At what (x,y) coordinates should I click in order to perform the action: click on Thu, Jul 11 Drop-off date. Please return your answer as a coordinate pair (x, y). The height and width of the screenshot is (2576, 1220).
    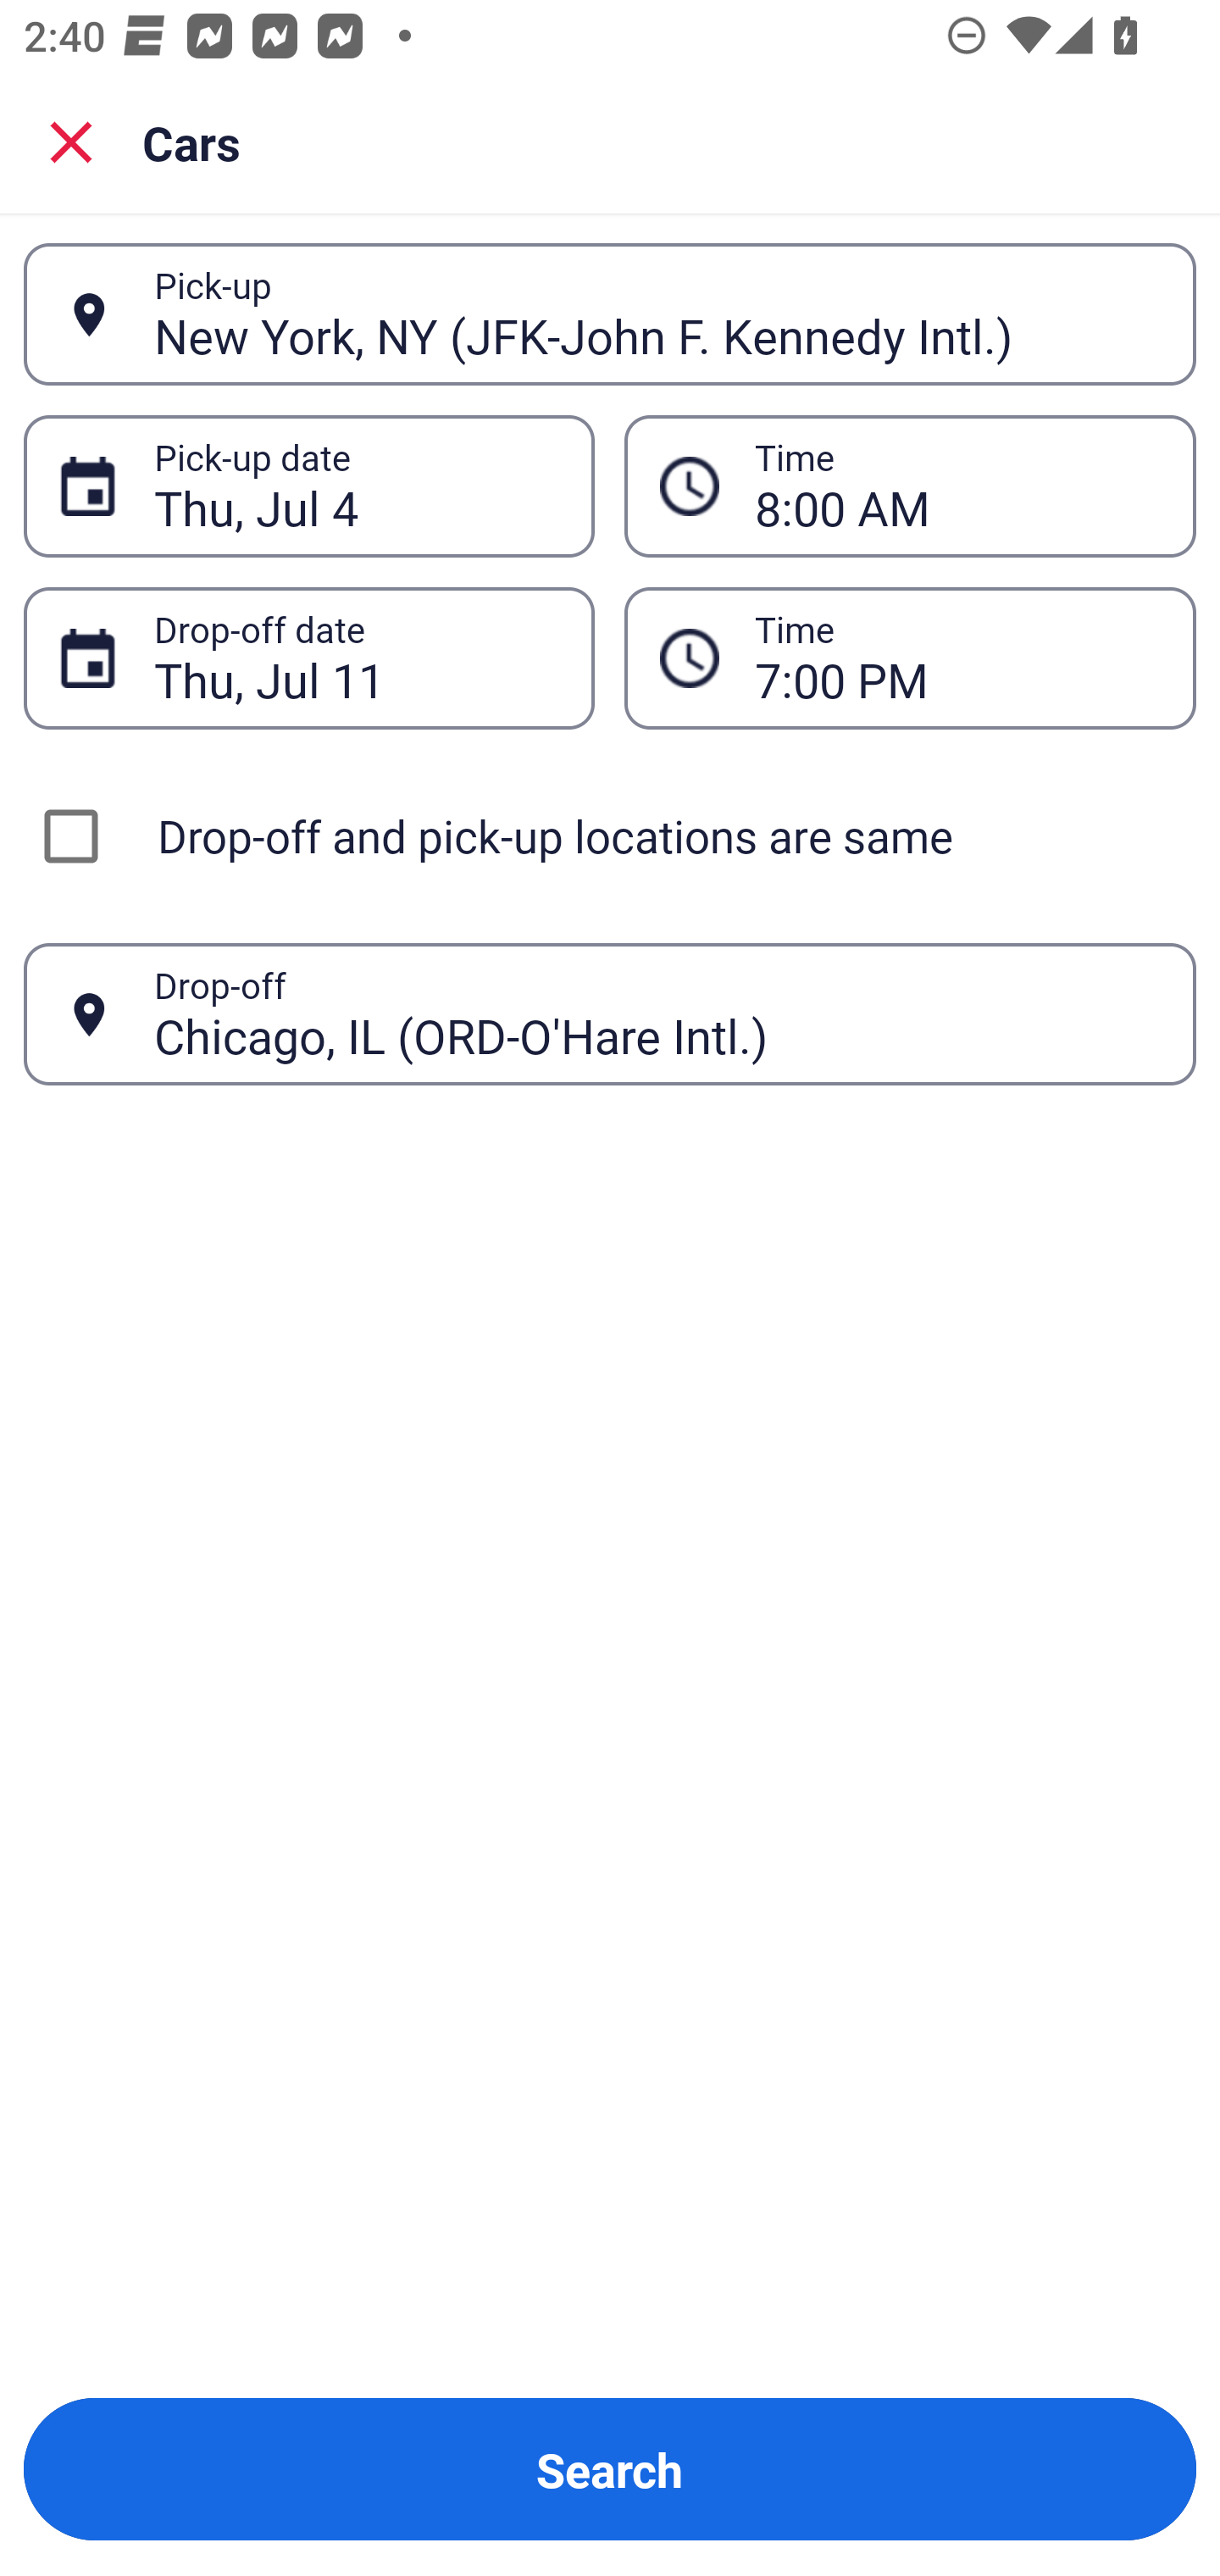
    Looking at the image, I should click on (308, 658).